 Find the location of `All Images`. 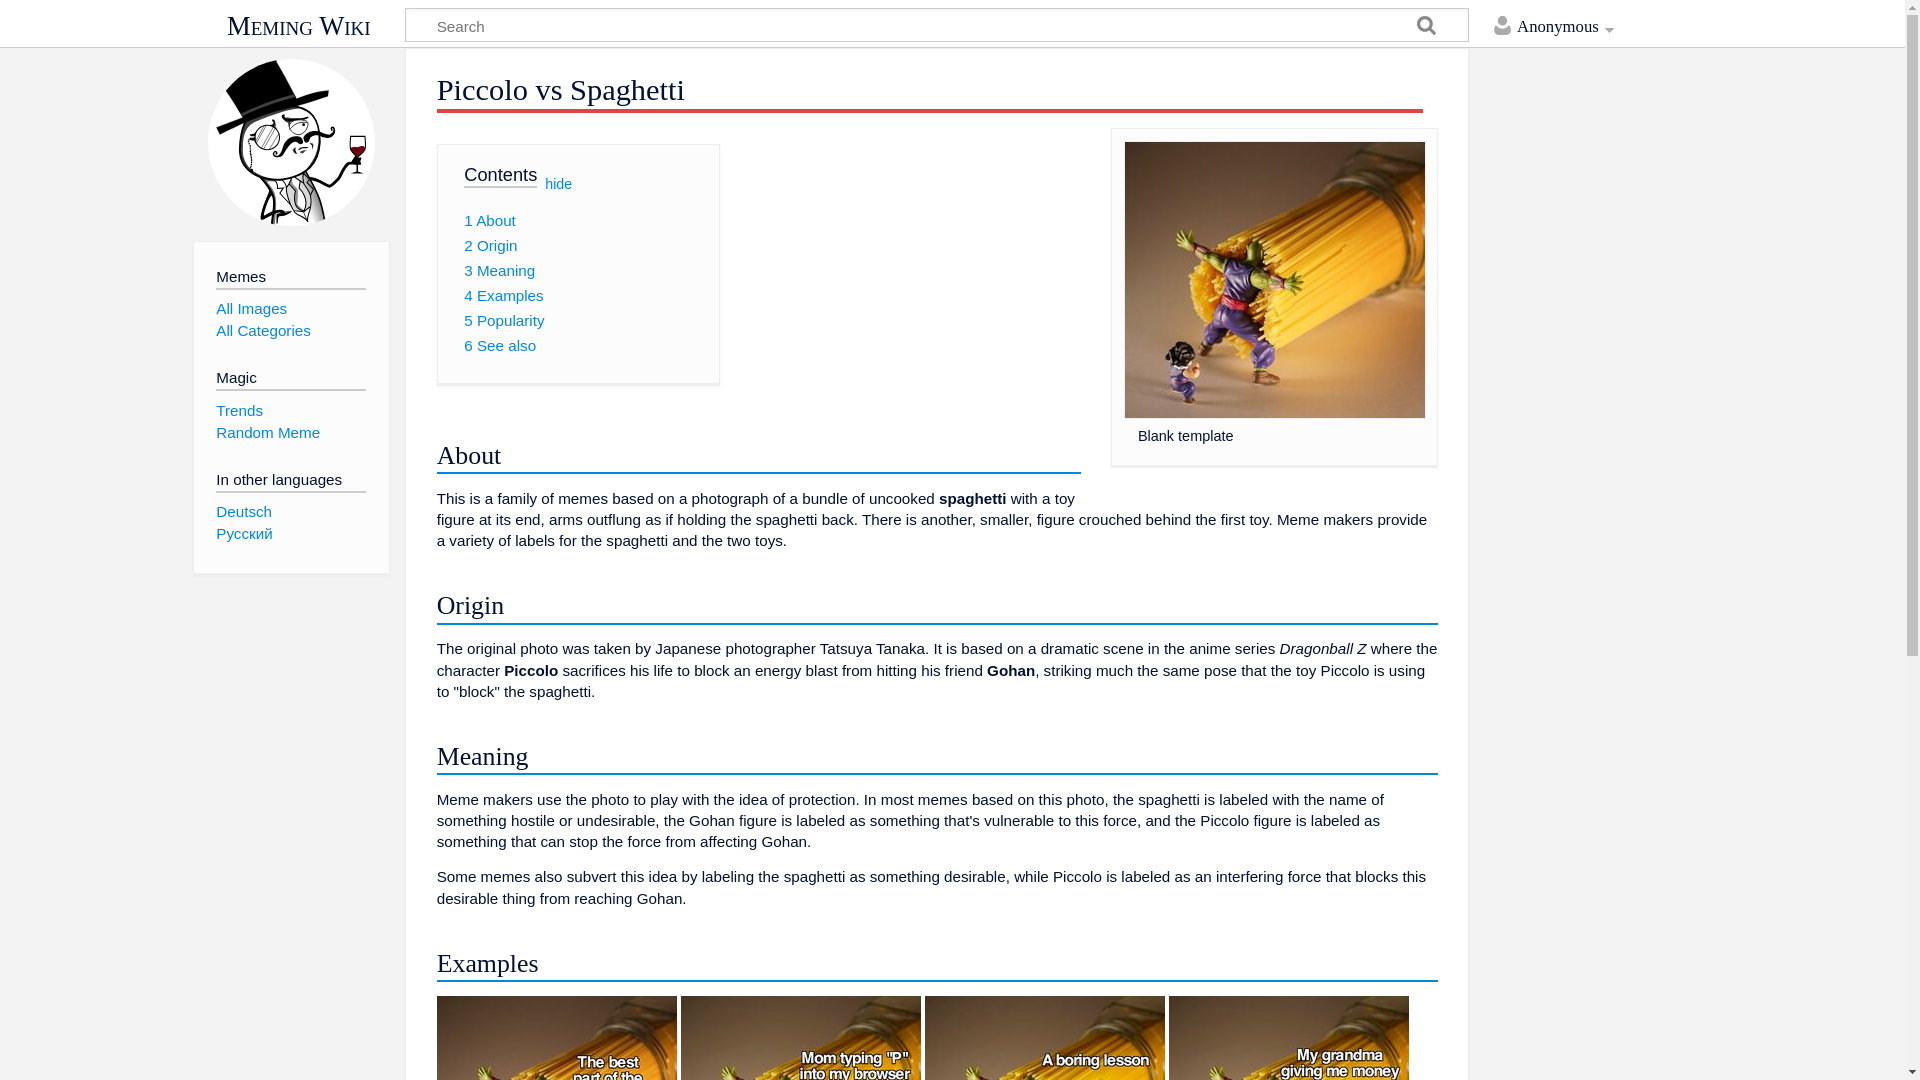

All Images is located at coordinates (250, 308).